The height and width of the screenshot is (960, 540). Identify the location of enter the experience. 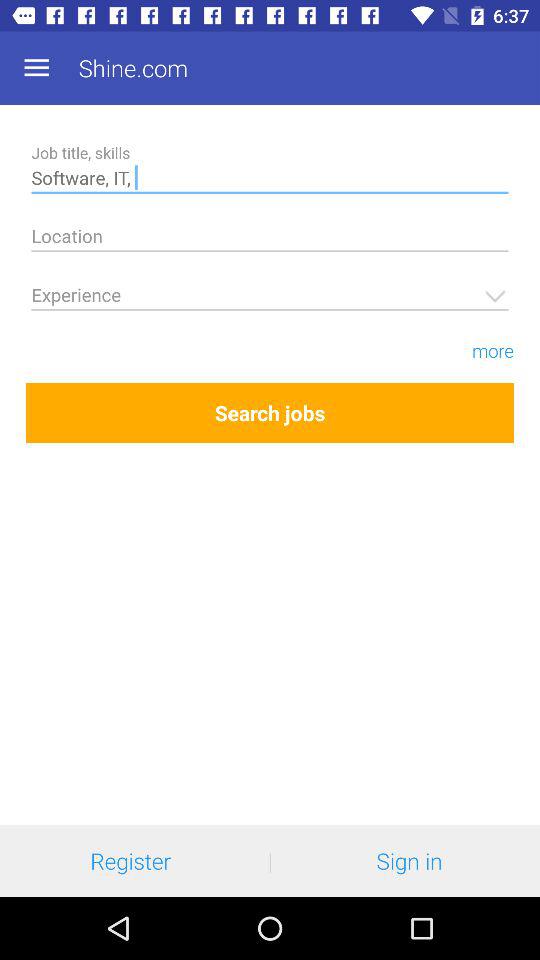
(270, 298).